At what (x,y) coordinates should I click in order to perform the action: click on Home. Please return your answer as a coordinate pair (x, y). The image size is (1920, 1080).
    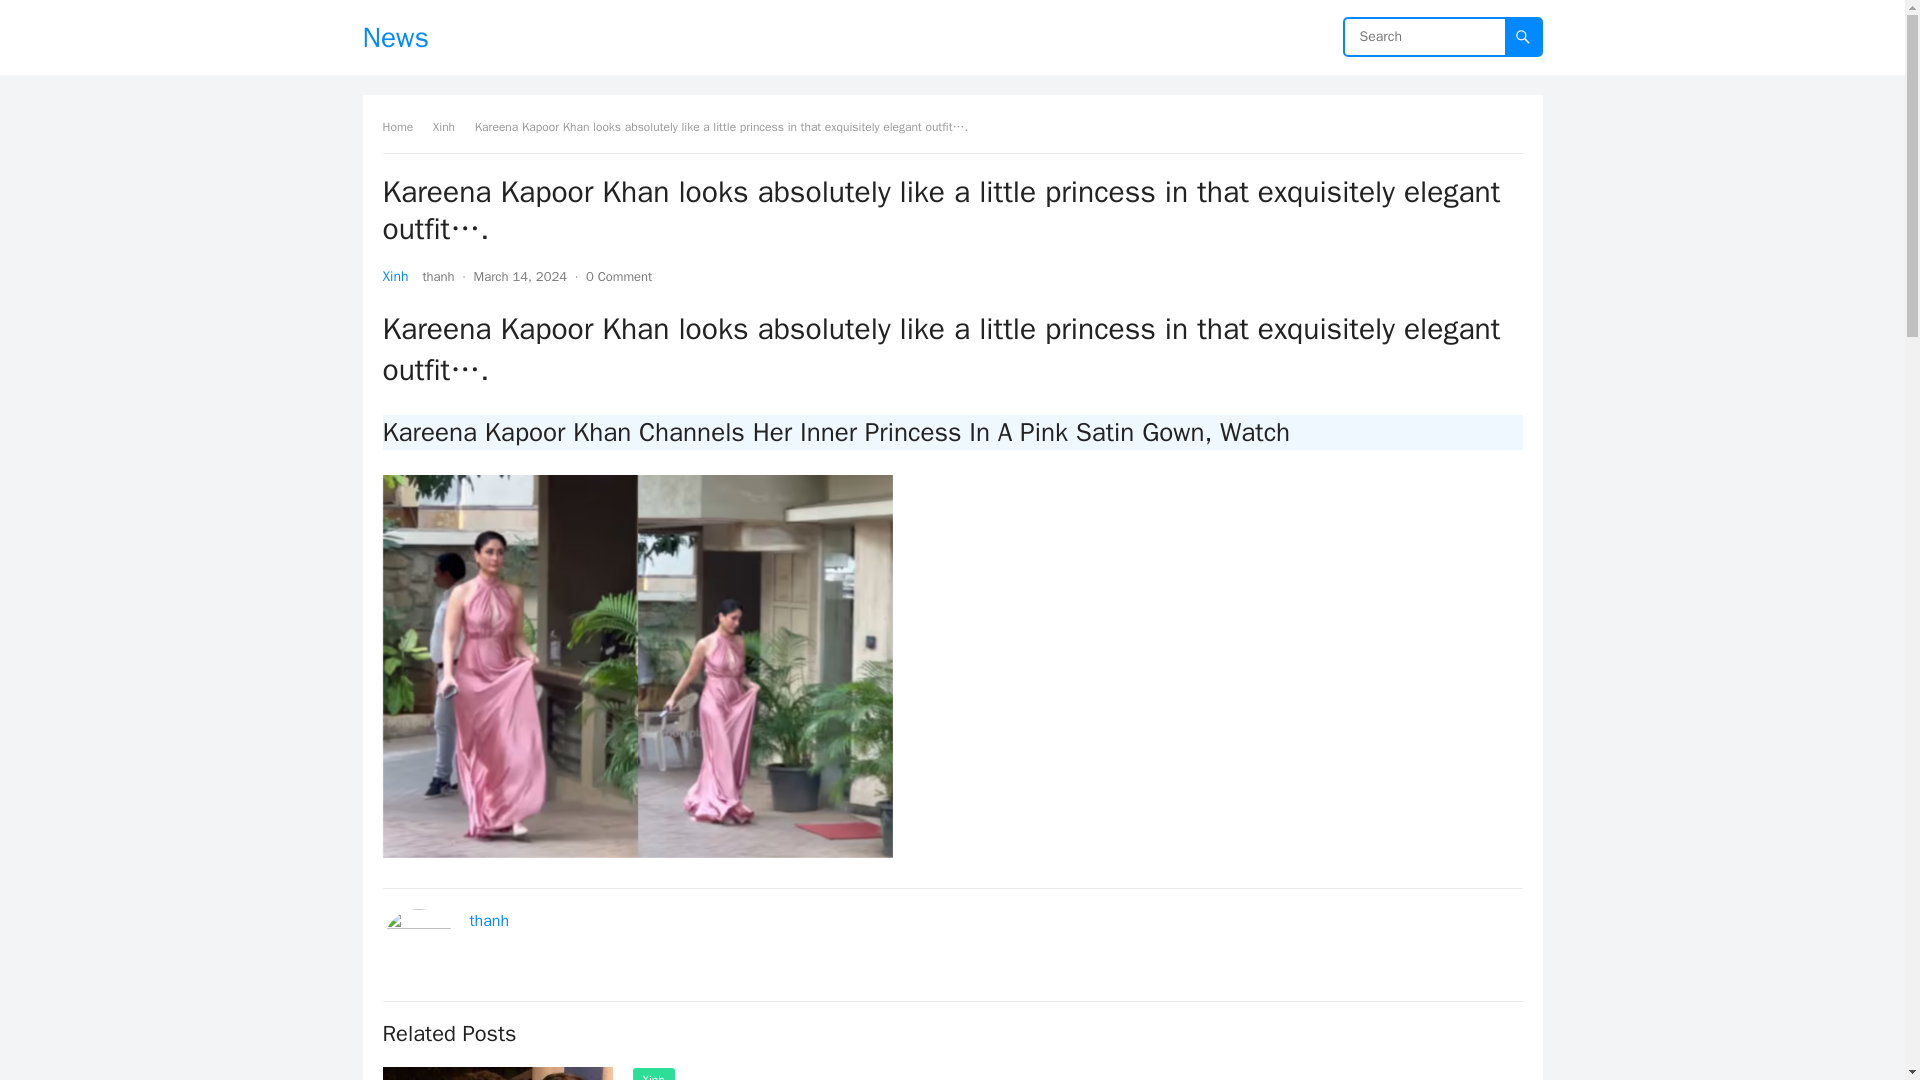
    Looking at the image, I should click on (404, 126).